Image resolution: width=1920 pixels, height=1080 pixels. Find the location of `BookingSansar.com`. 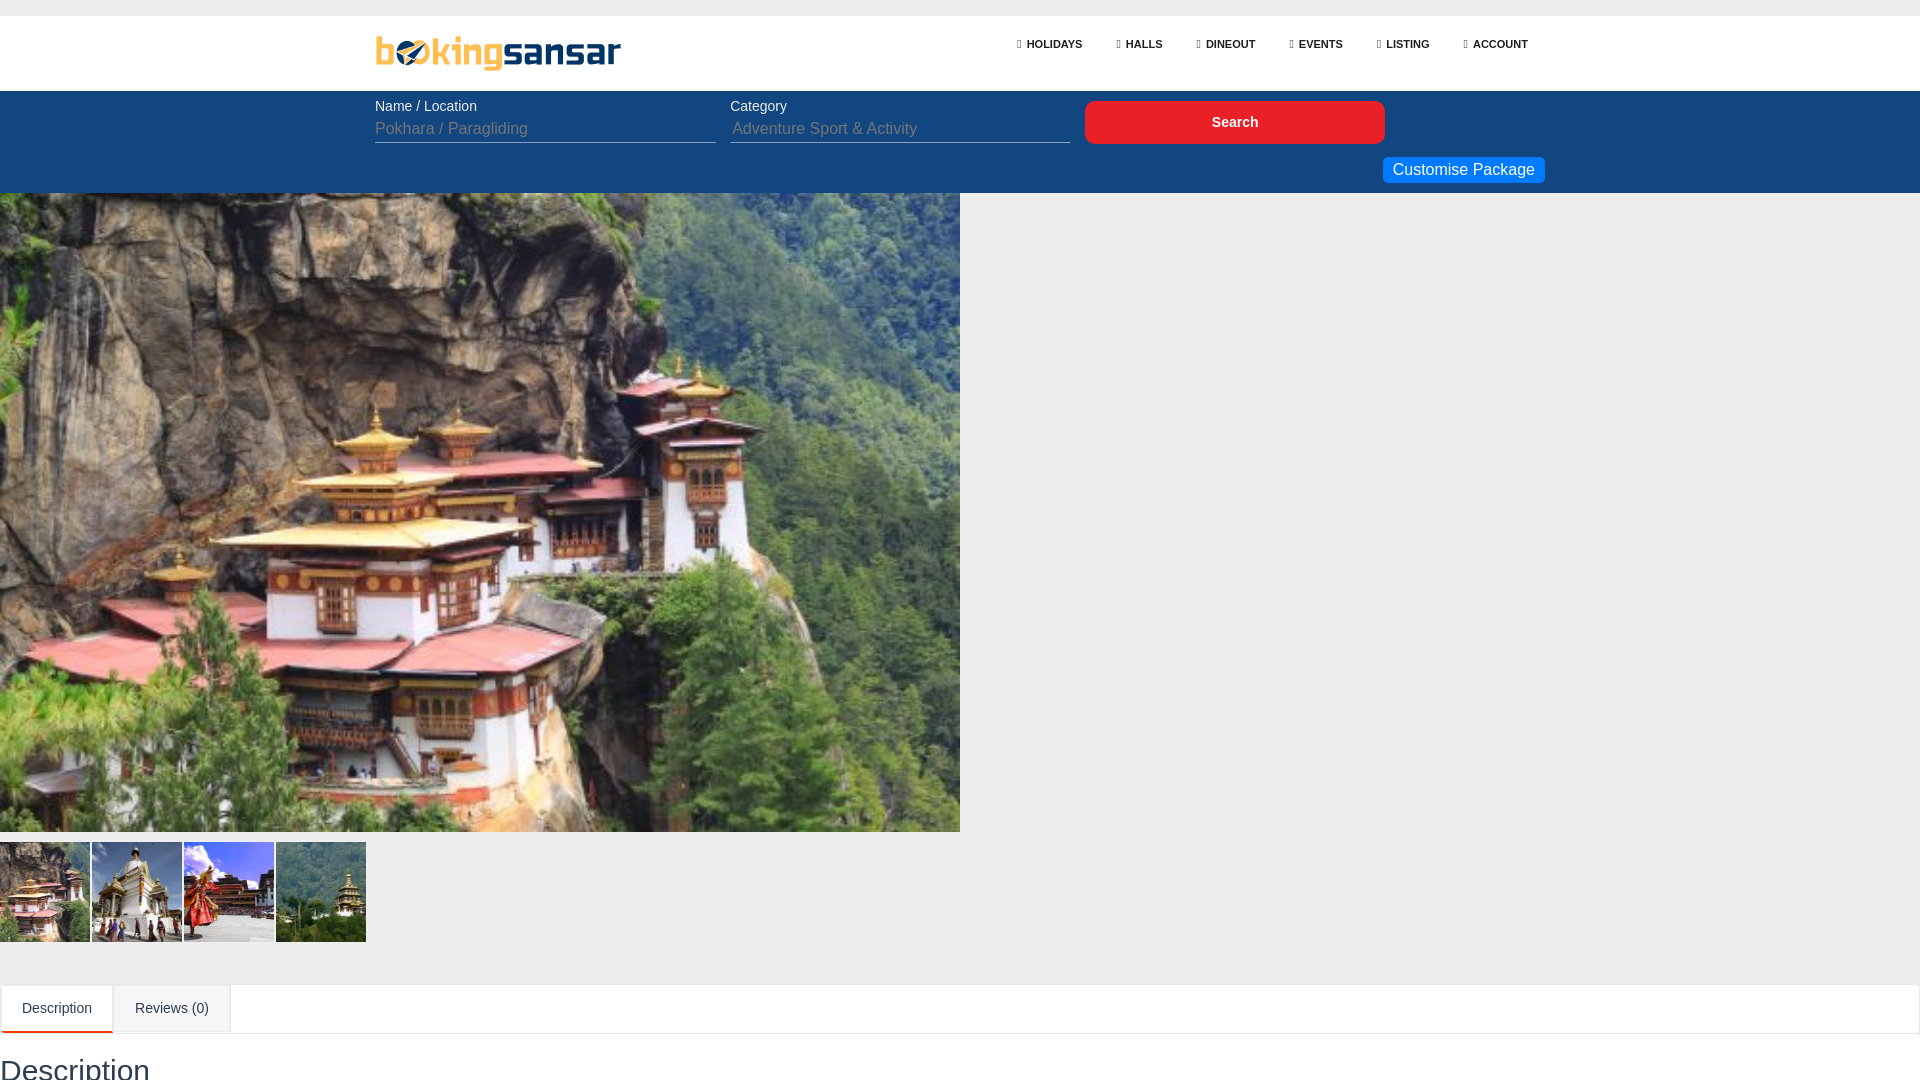

BookingSansar.com is located at coordinates (502, 53).